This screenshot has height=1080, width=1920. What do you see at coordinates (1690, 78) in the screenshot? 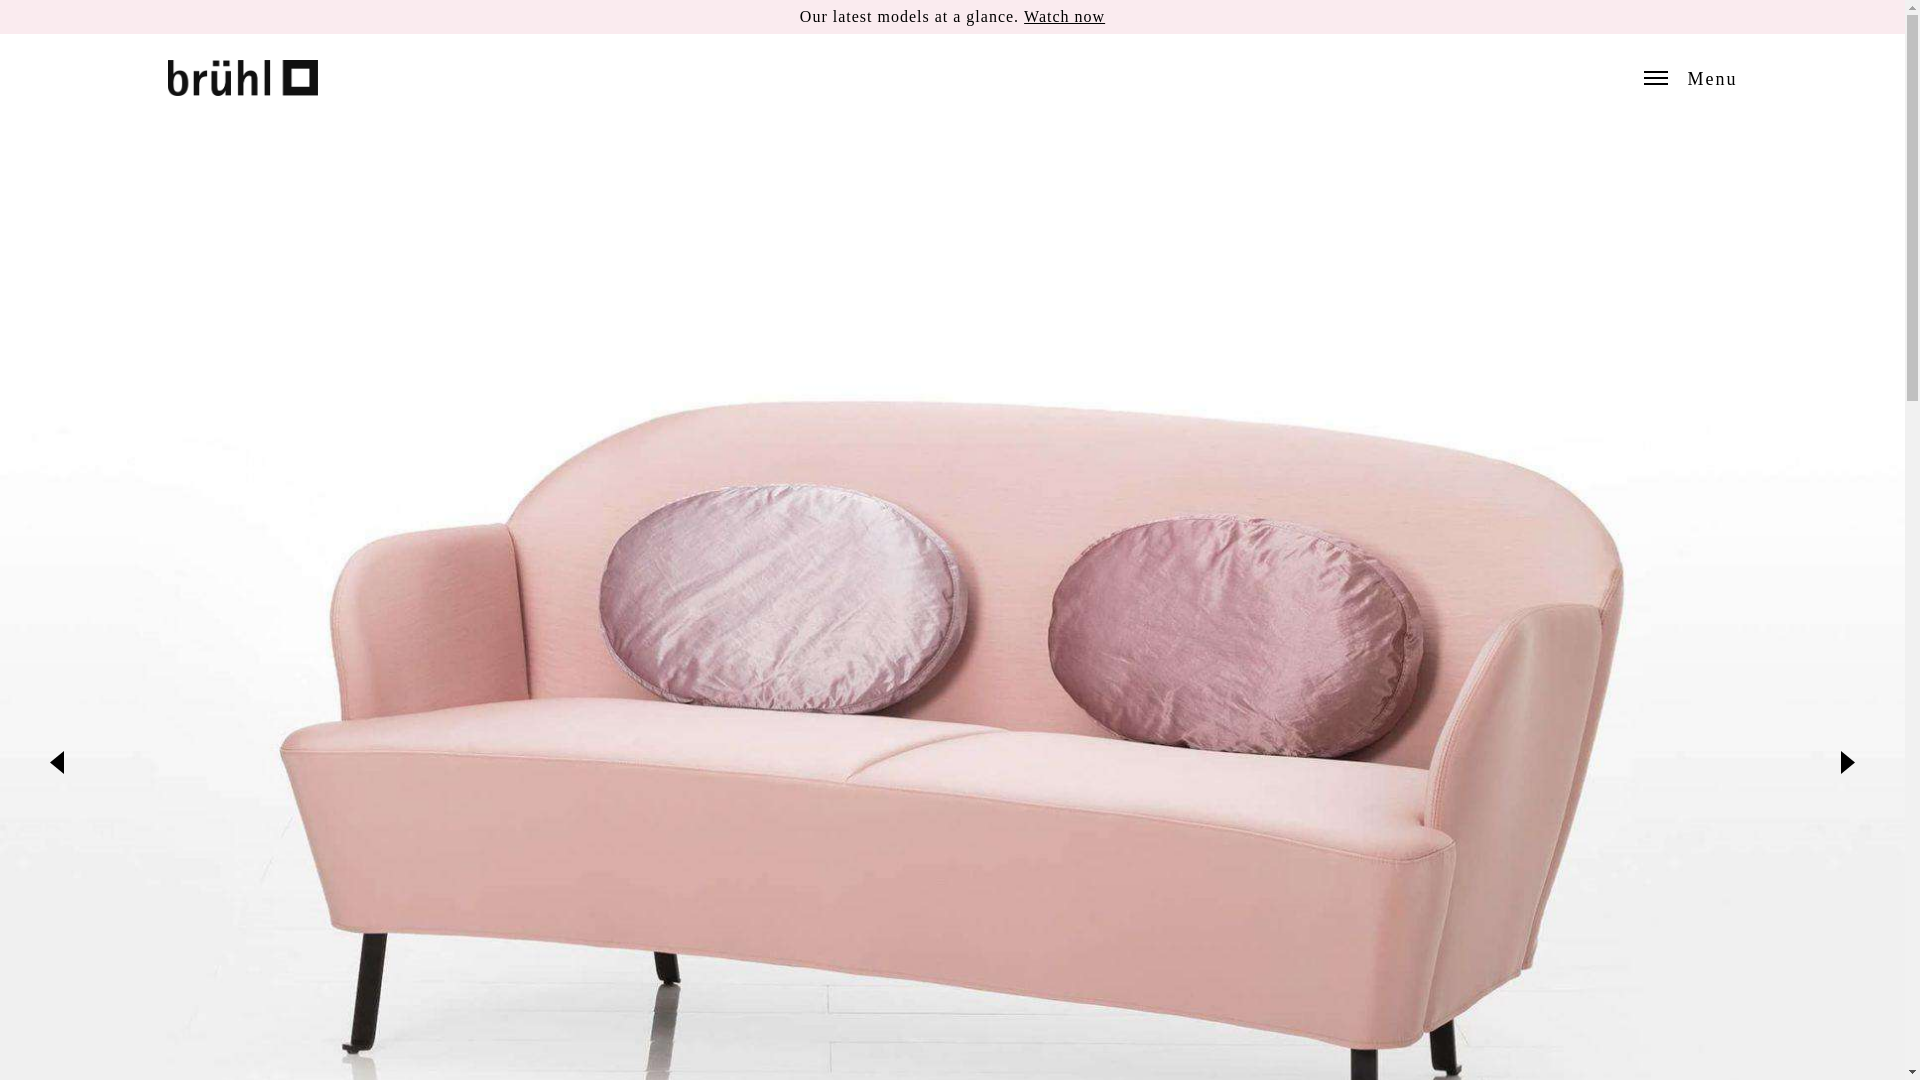
I see `Menu` at bounding box center [1690, 78].